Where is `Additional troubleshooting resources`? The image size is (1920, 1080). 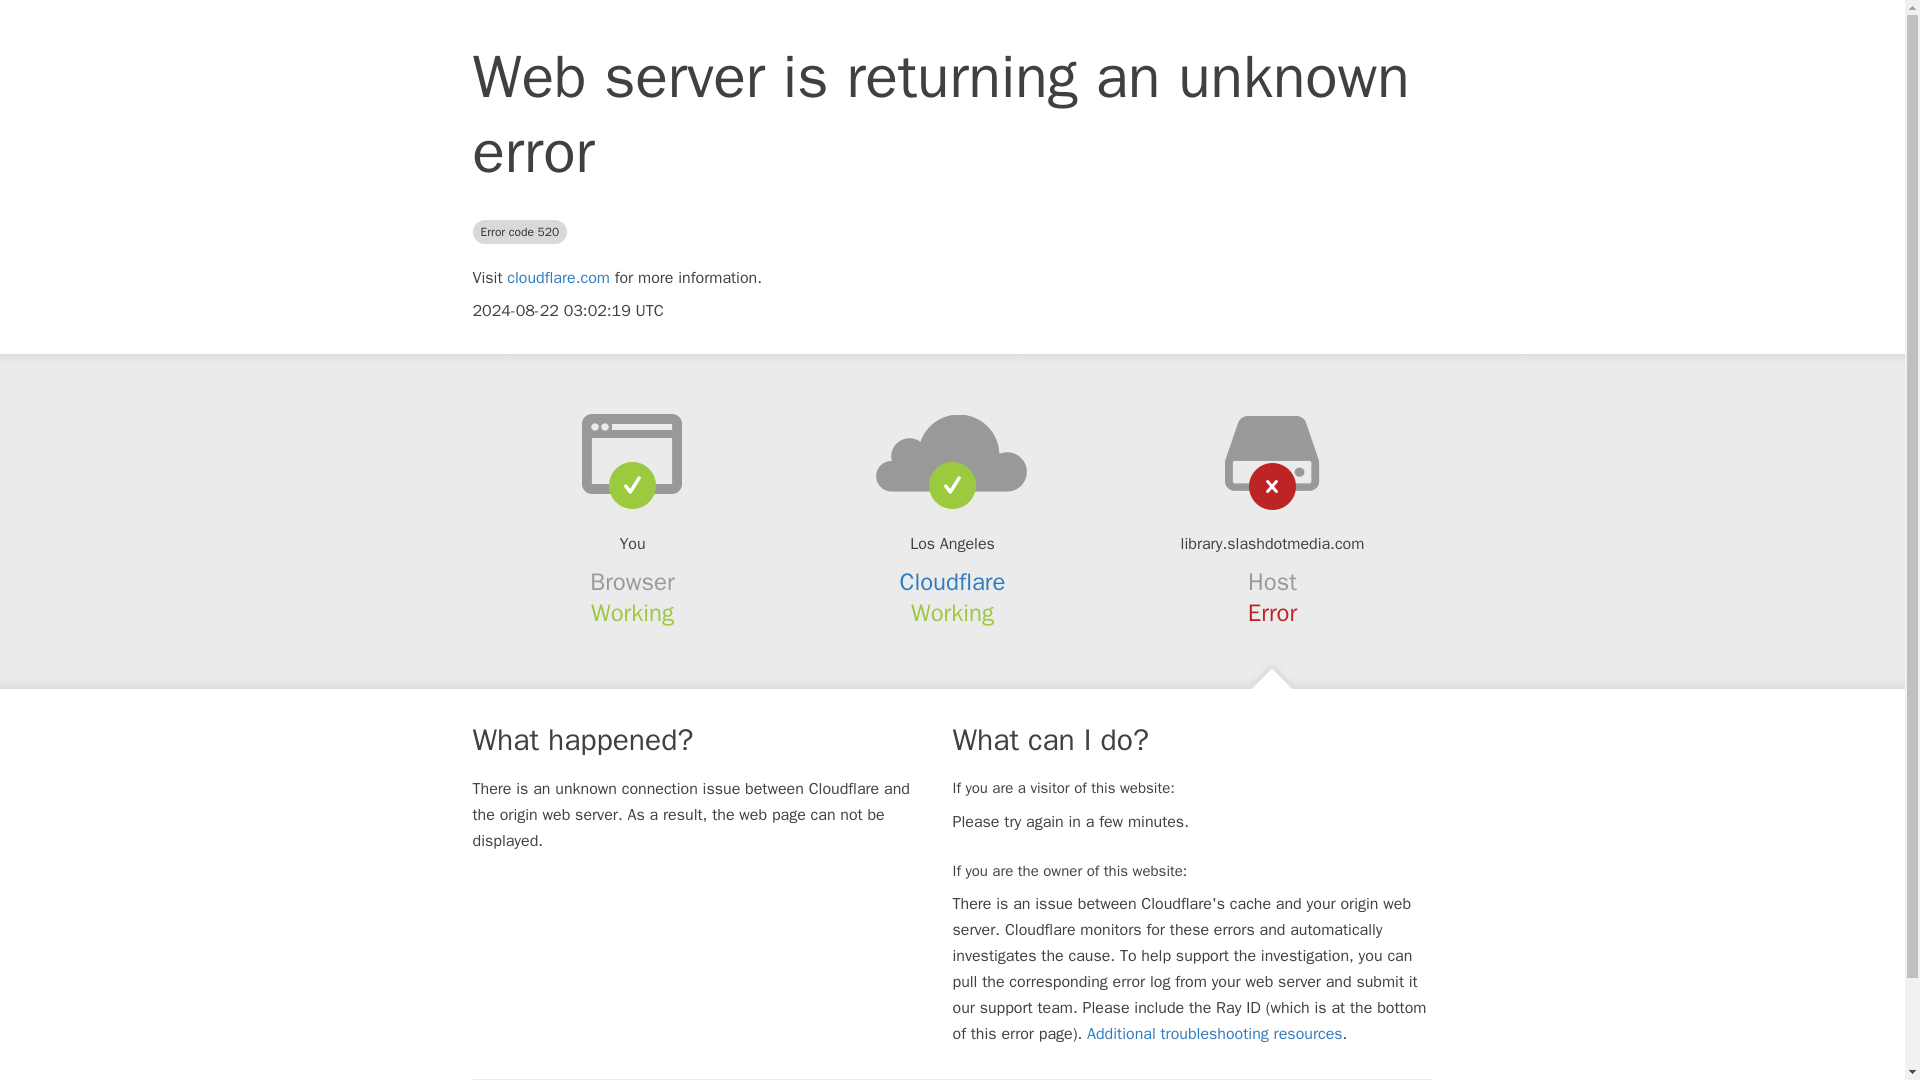 Additional troubleshooting resources is located at coordinates (1214, 1034).